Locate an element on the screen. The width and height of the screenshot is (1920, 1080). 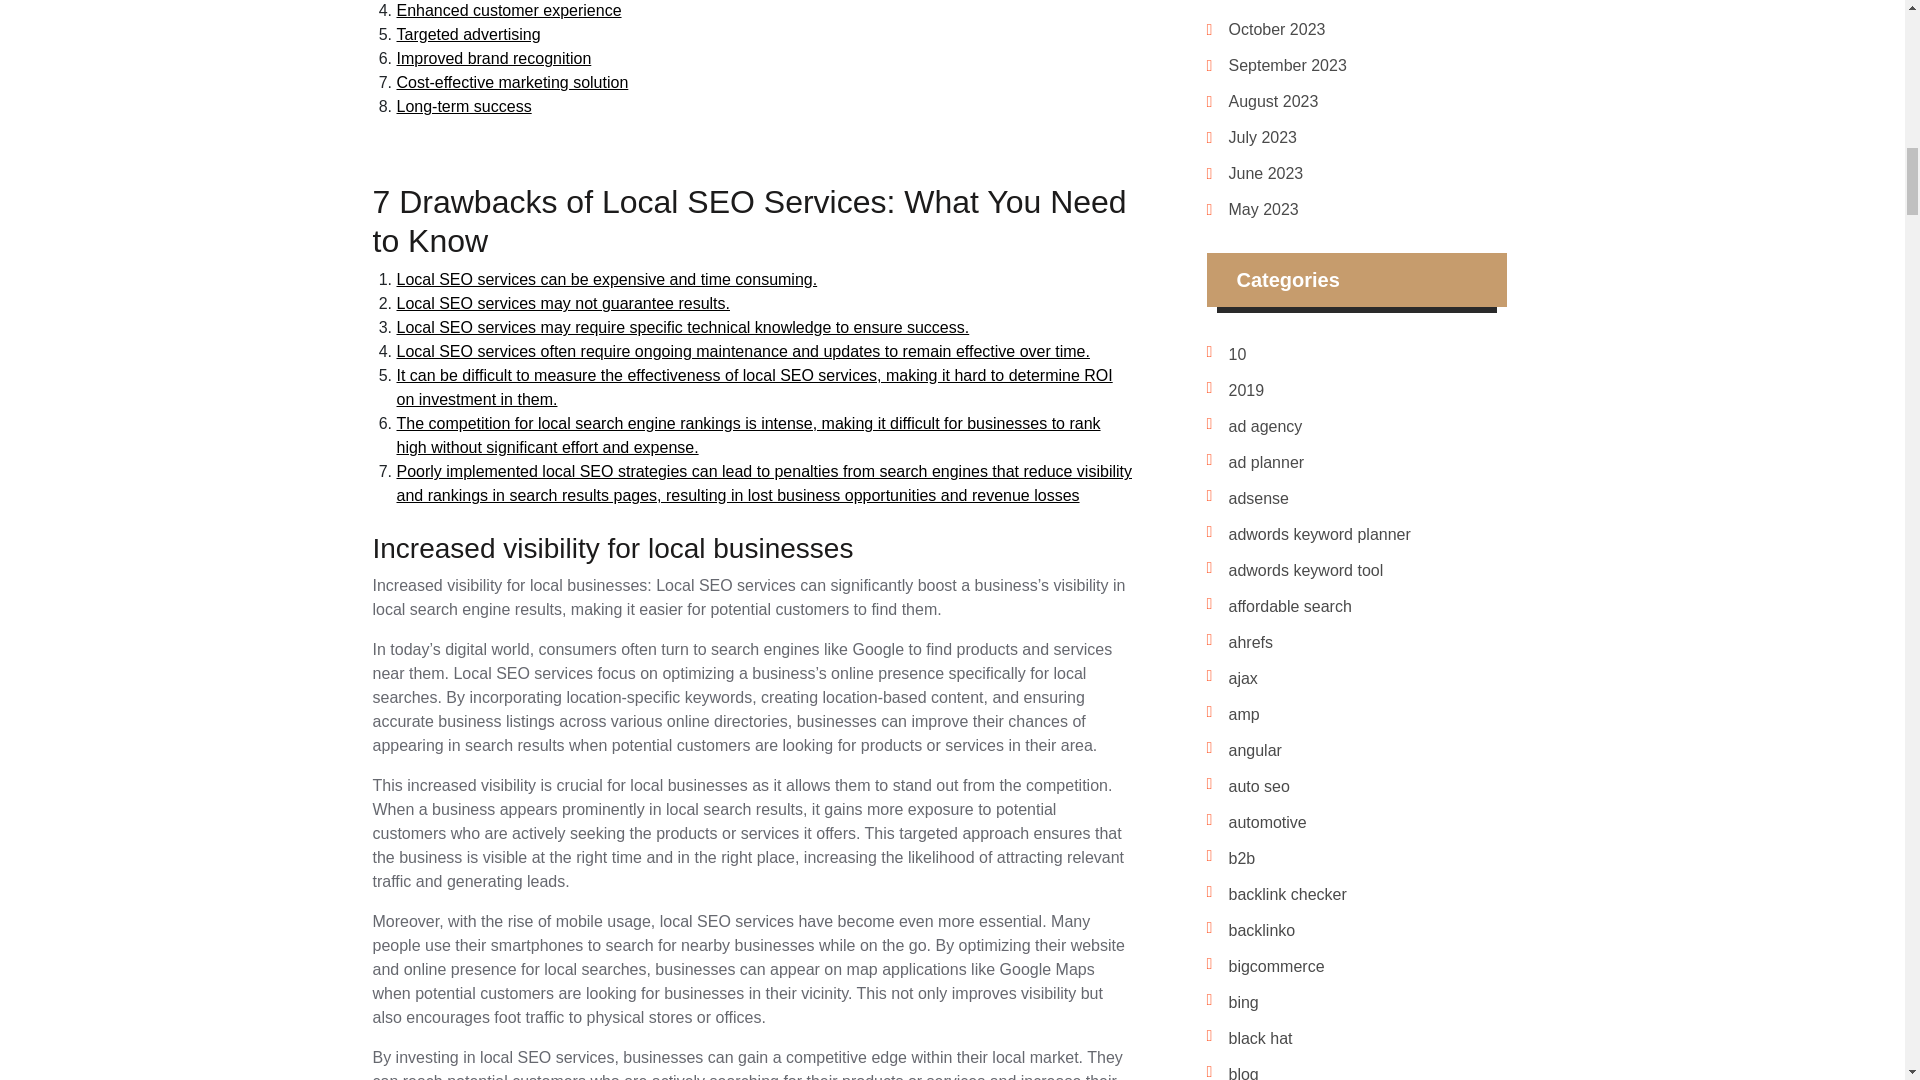
Cost-effective marketing solution is located at coordinates (511, 82).